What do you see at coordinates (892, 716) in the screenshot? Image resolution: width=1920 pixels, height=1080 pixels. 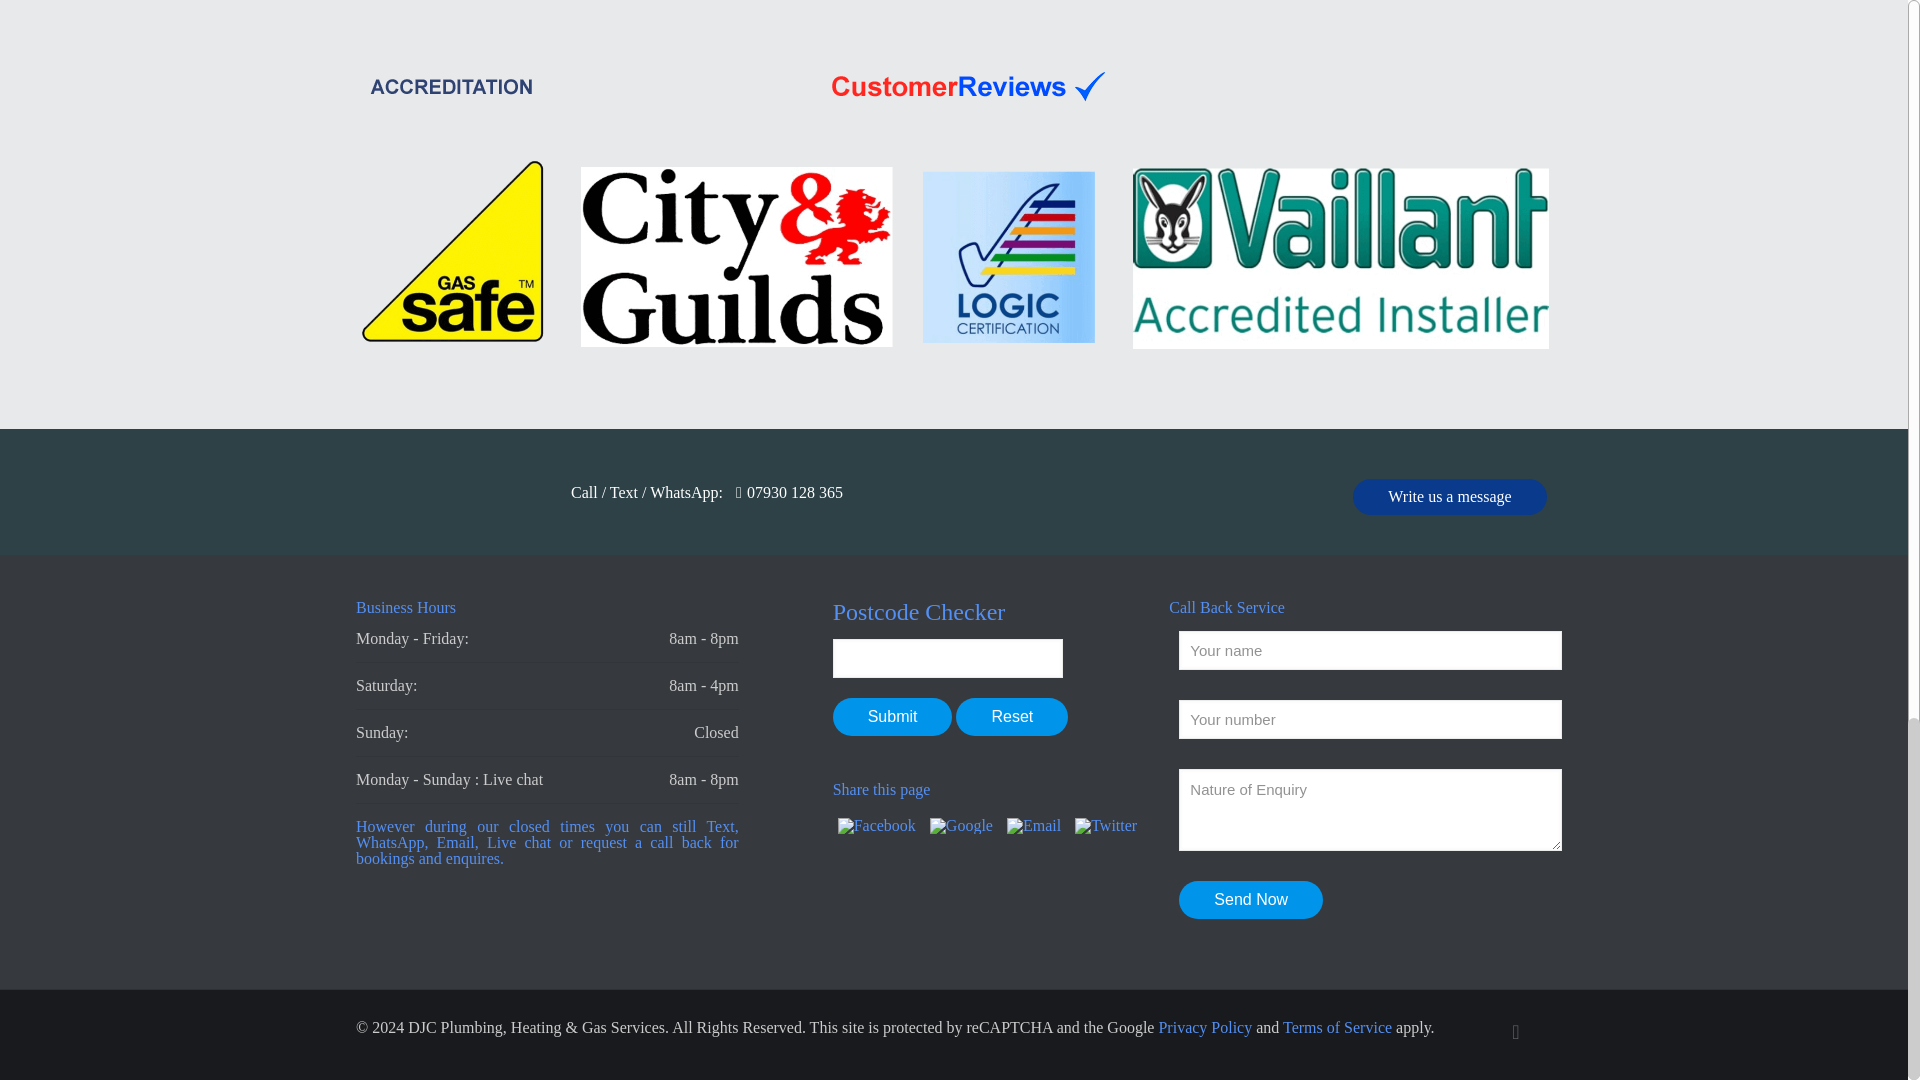 I see `Submit` at bounding box center [892, 716].